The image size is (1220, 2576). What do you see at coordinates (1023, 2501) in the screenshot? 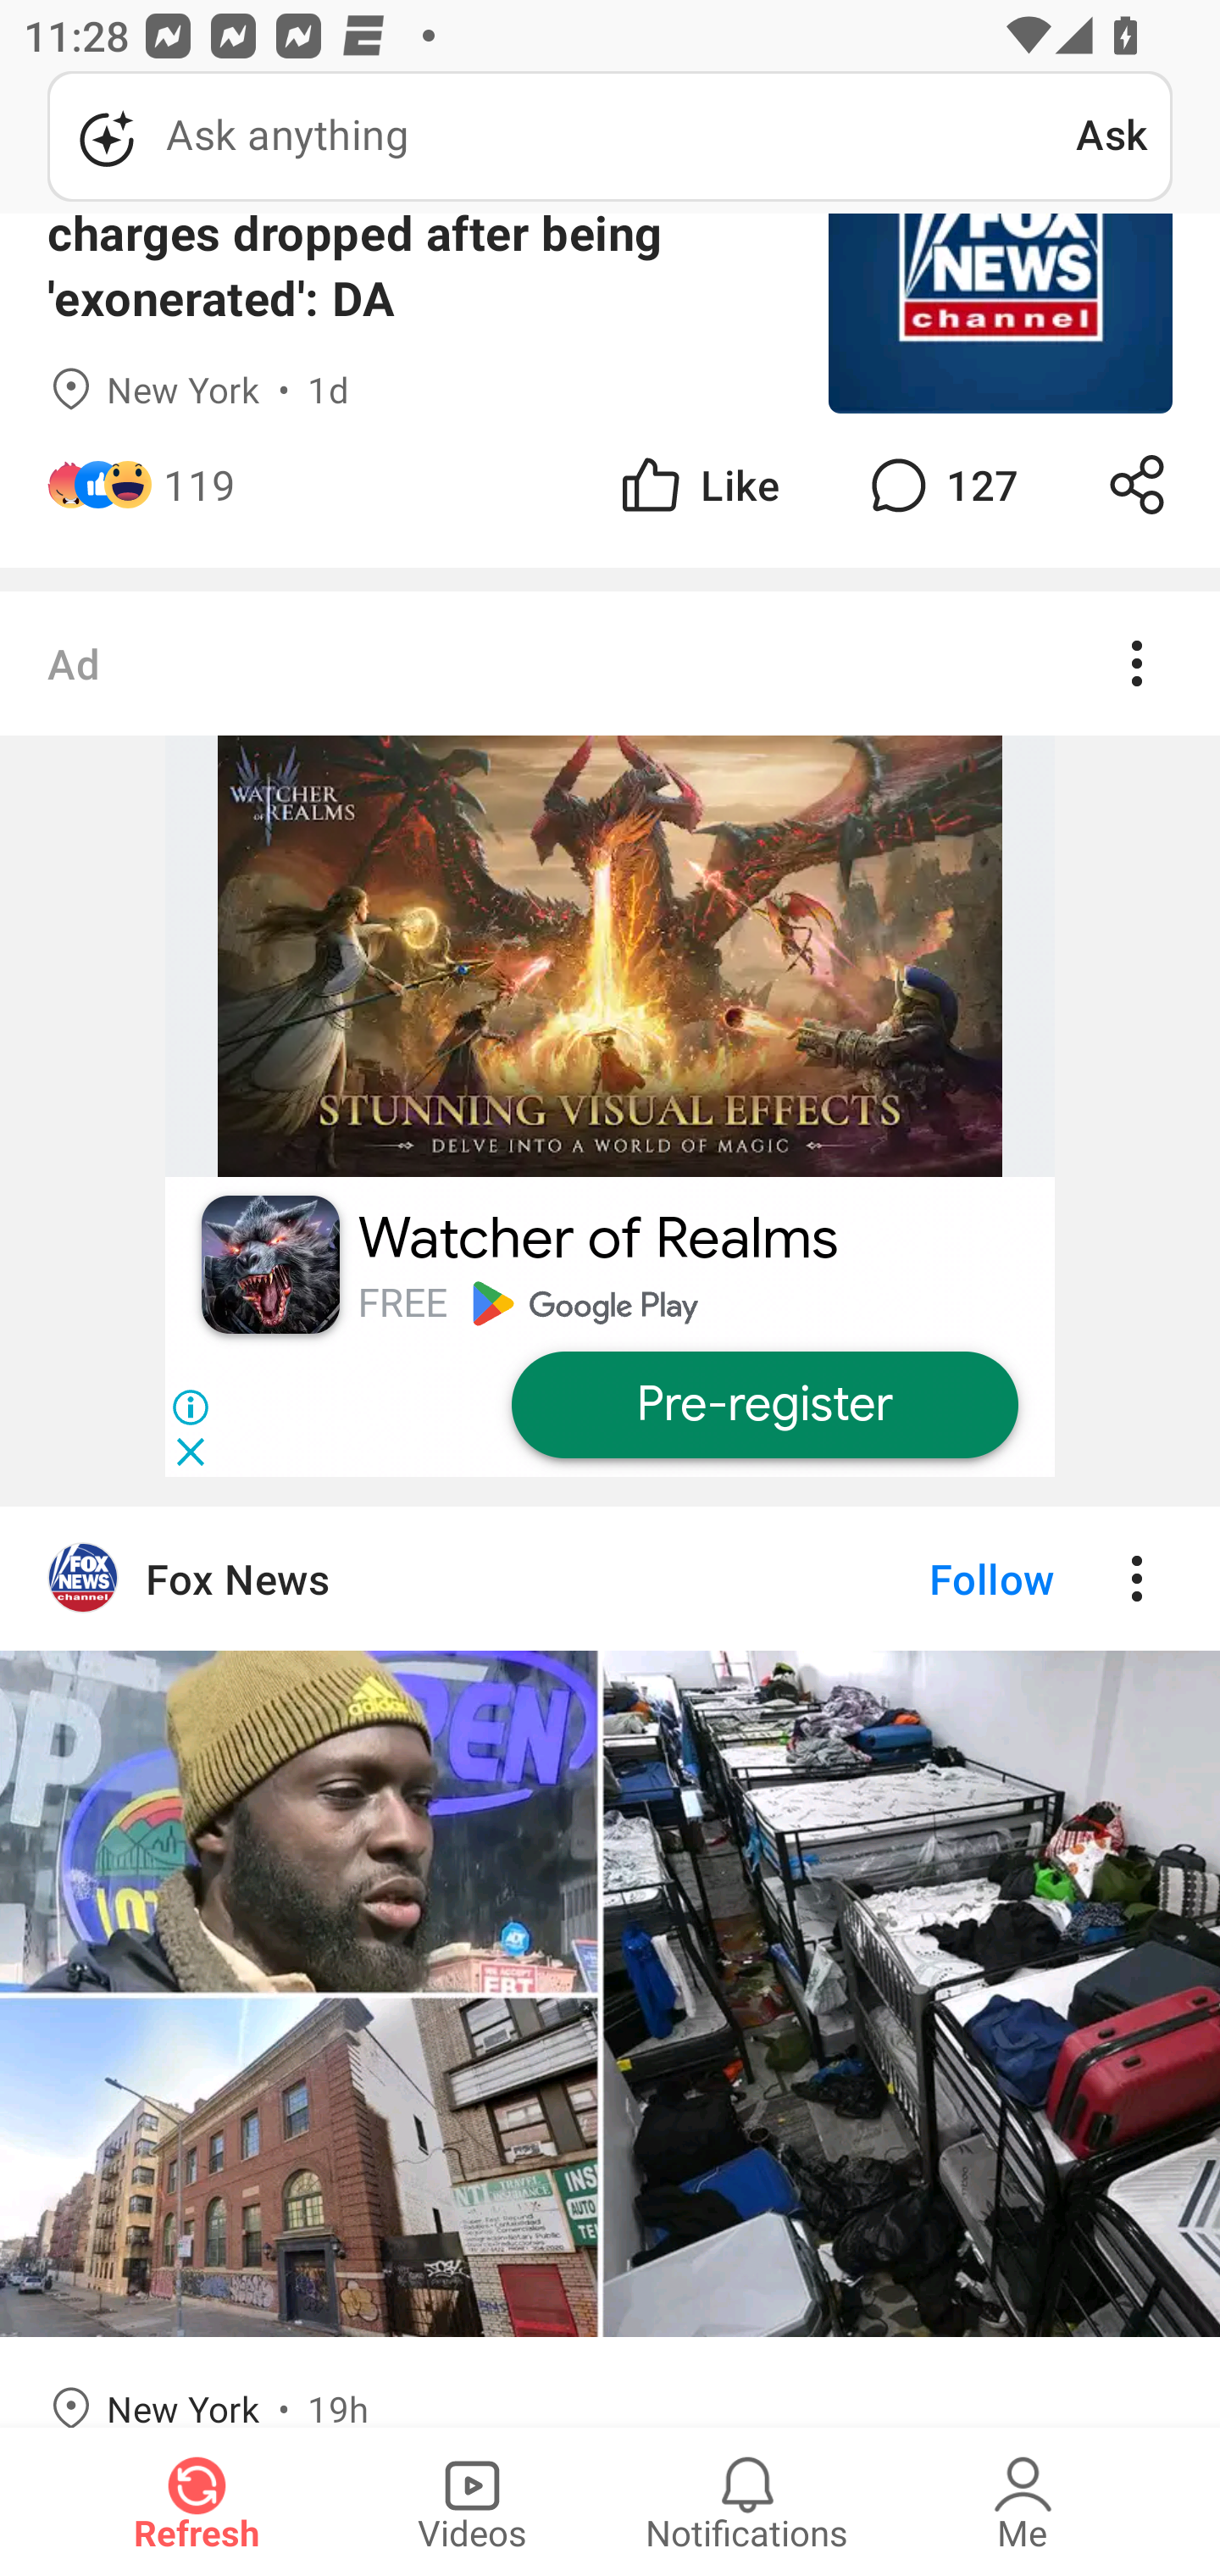
I see `Me` at bounding box center [1023, 2501].